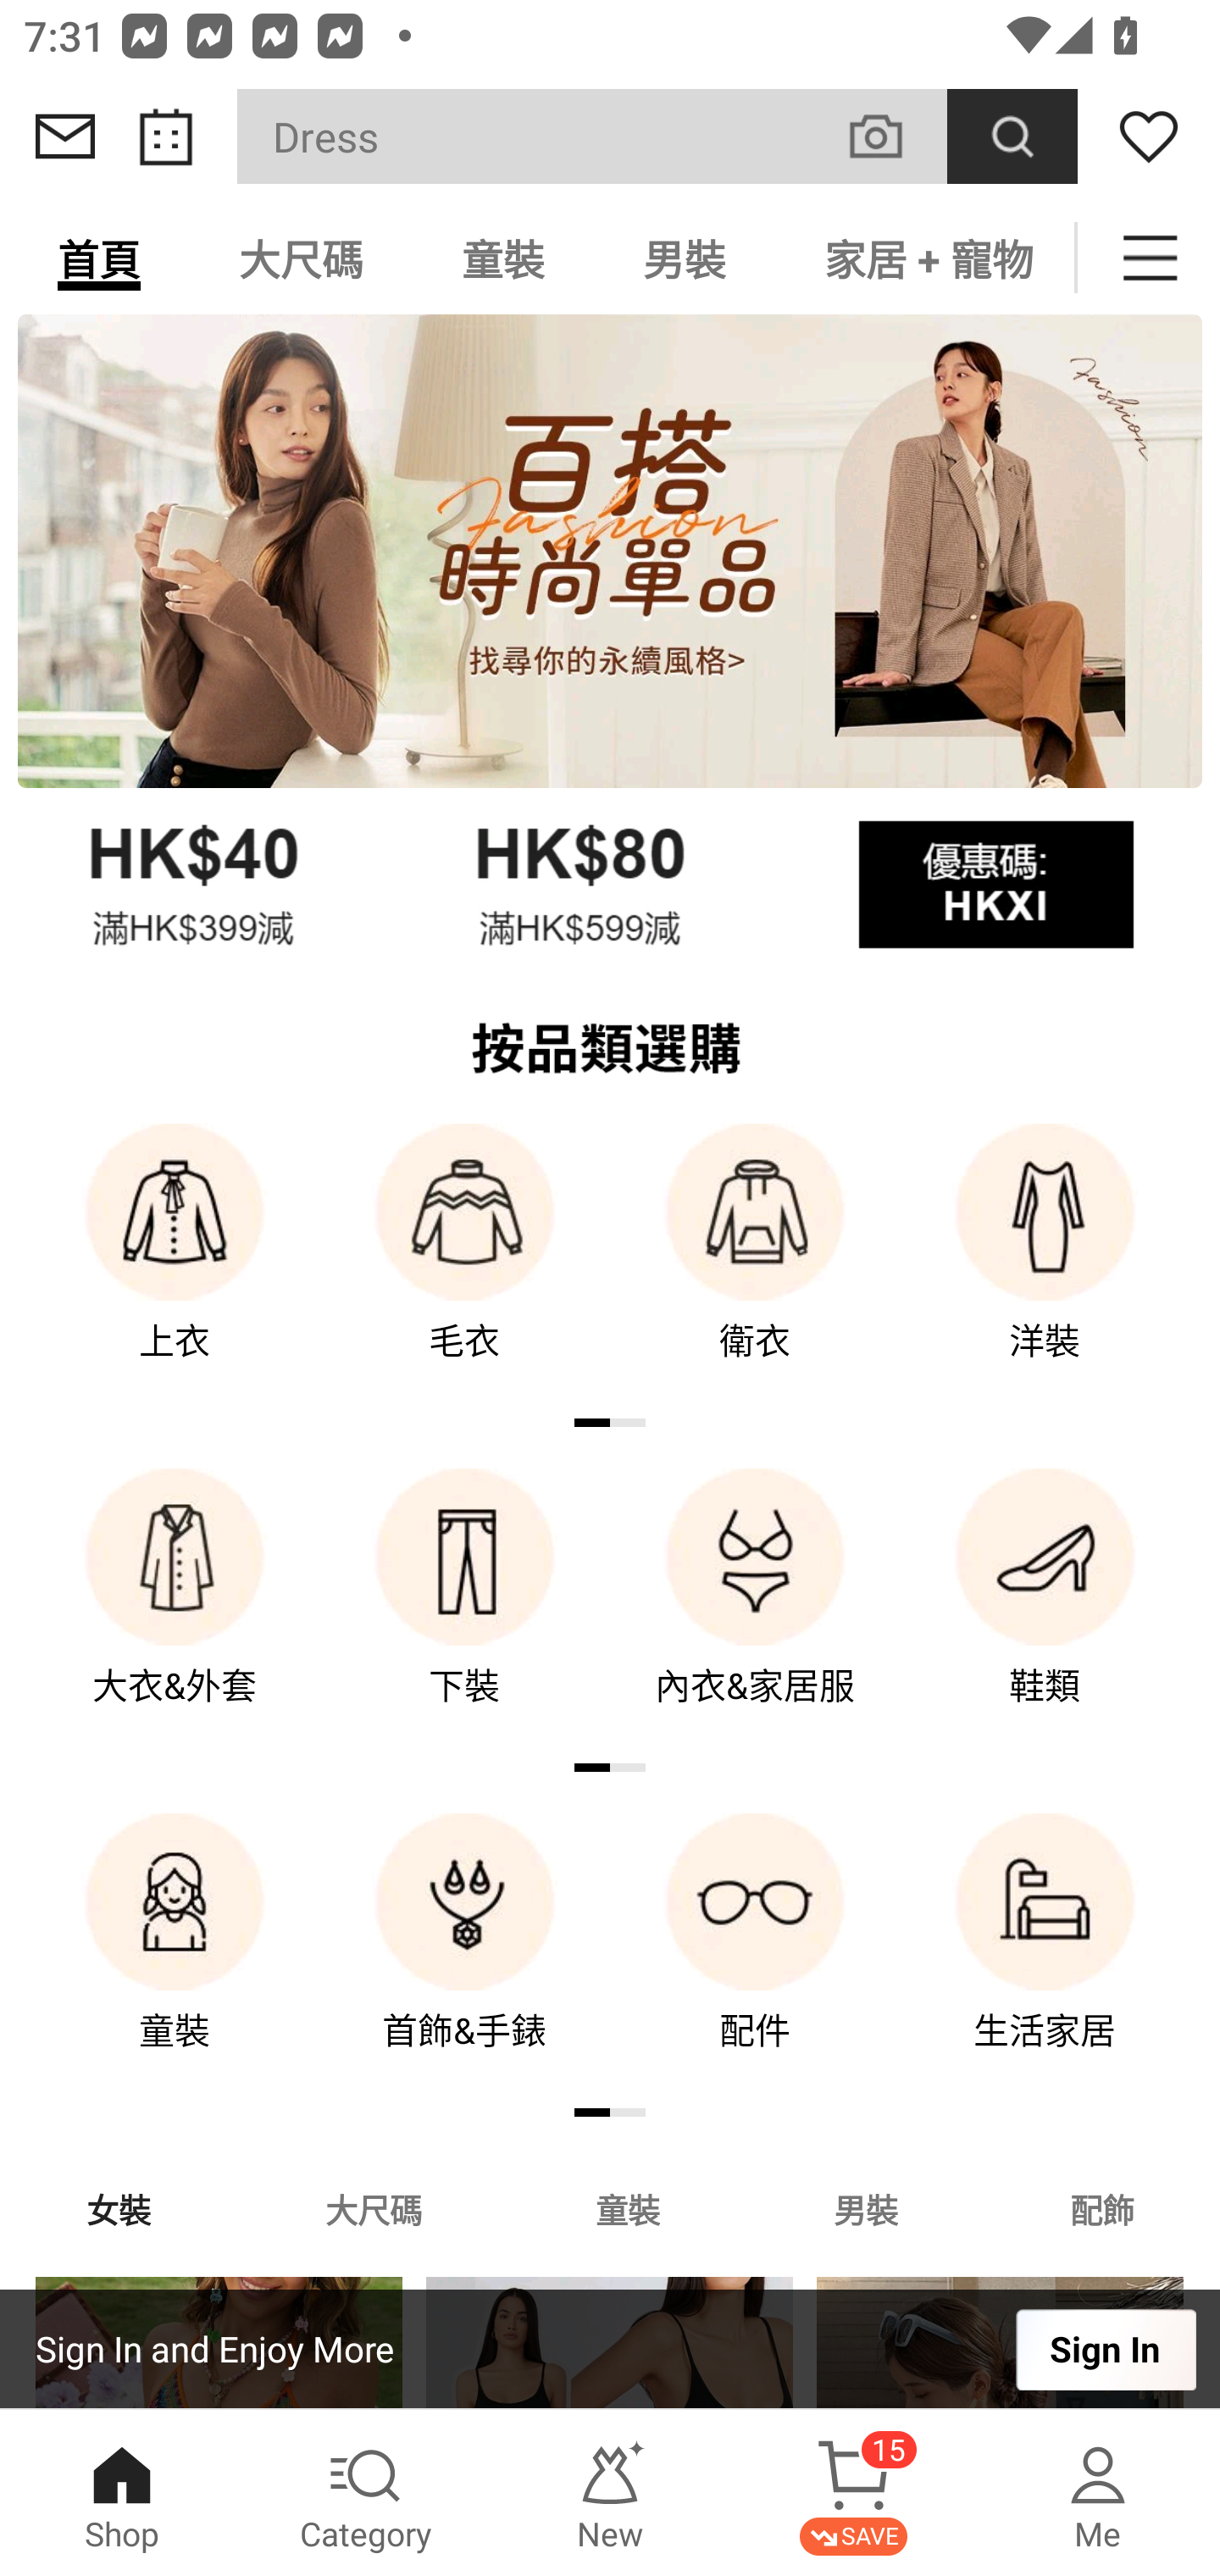 This screenshot has height=2576, width=1220. I want to click on 洋裝, so click(1045, 1264).